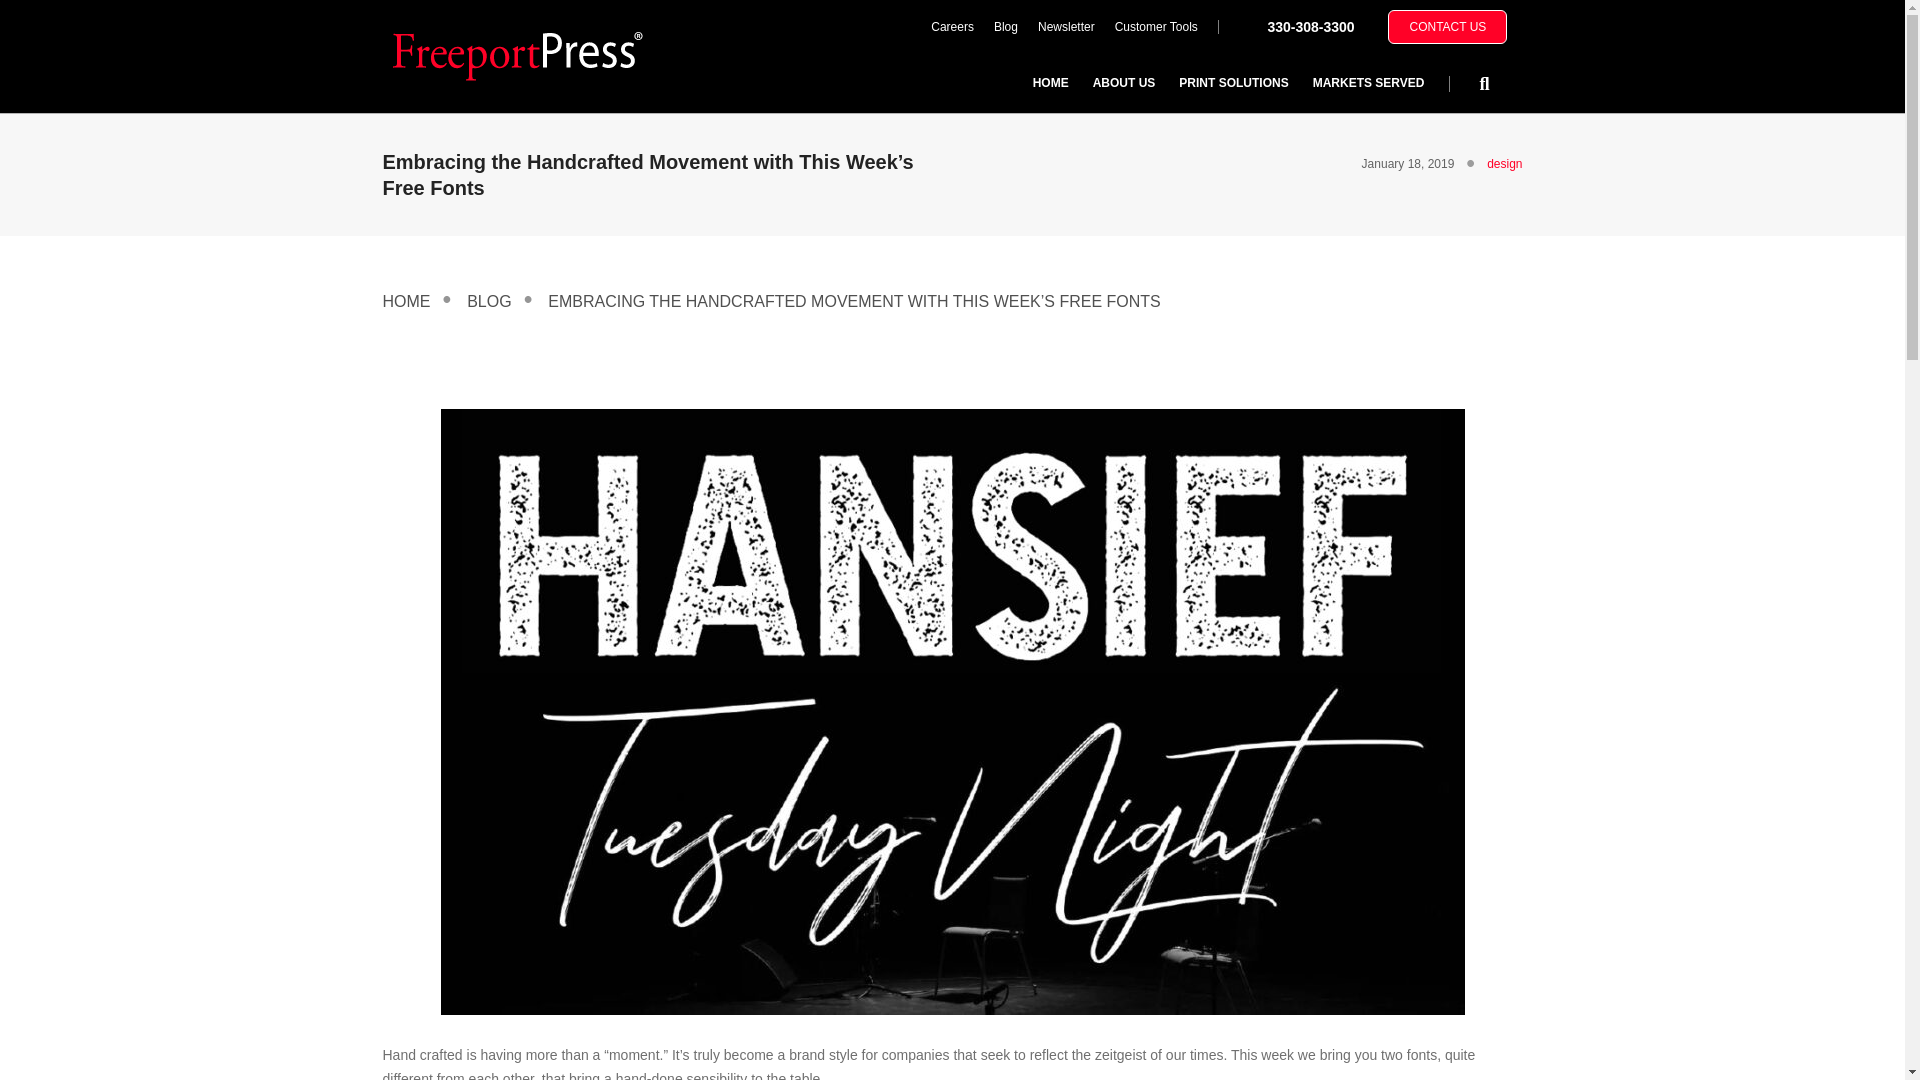 This screenshot has height=1080, width=1920. What do you see at coordinates (1050, 82) in the screenshot?
I see `HOME` at bounding box center [1050, 82].